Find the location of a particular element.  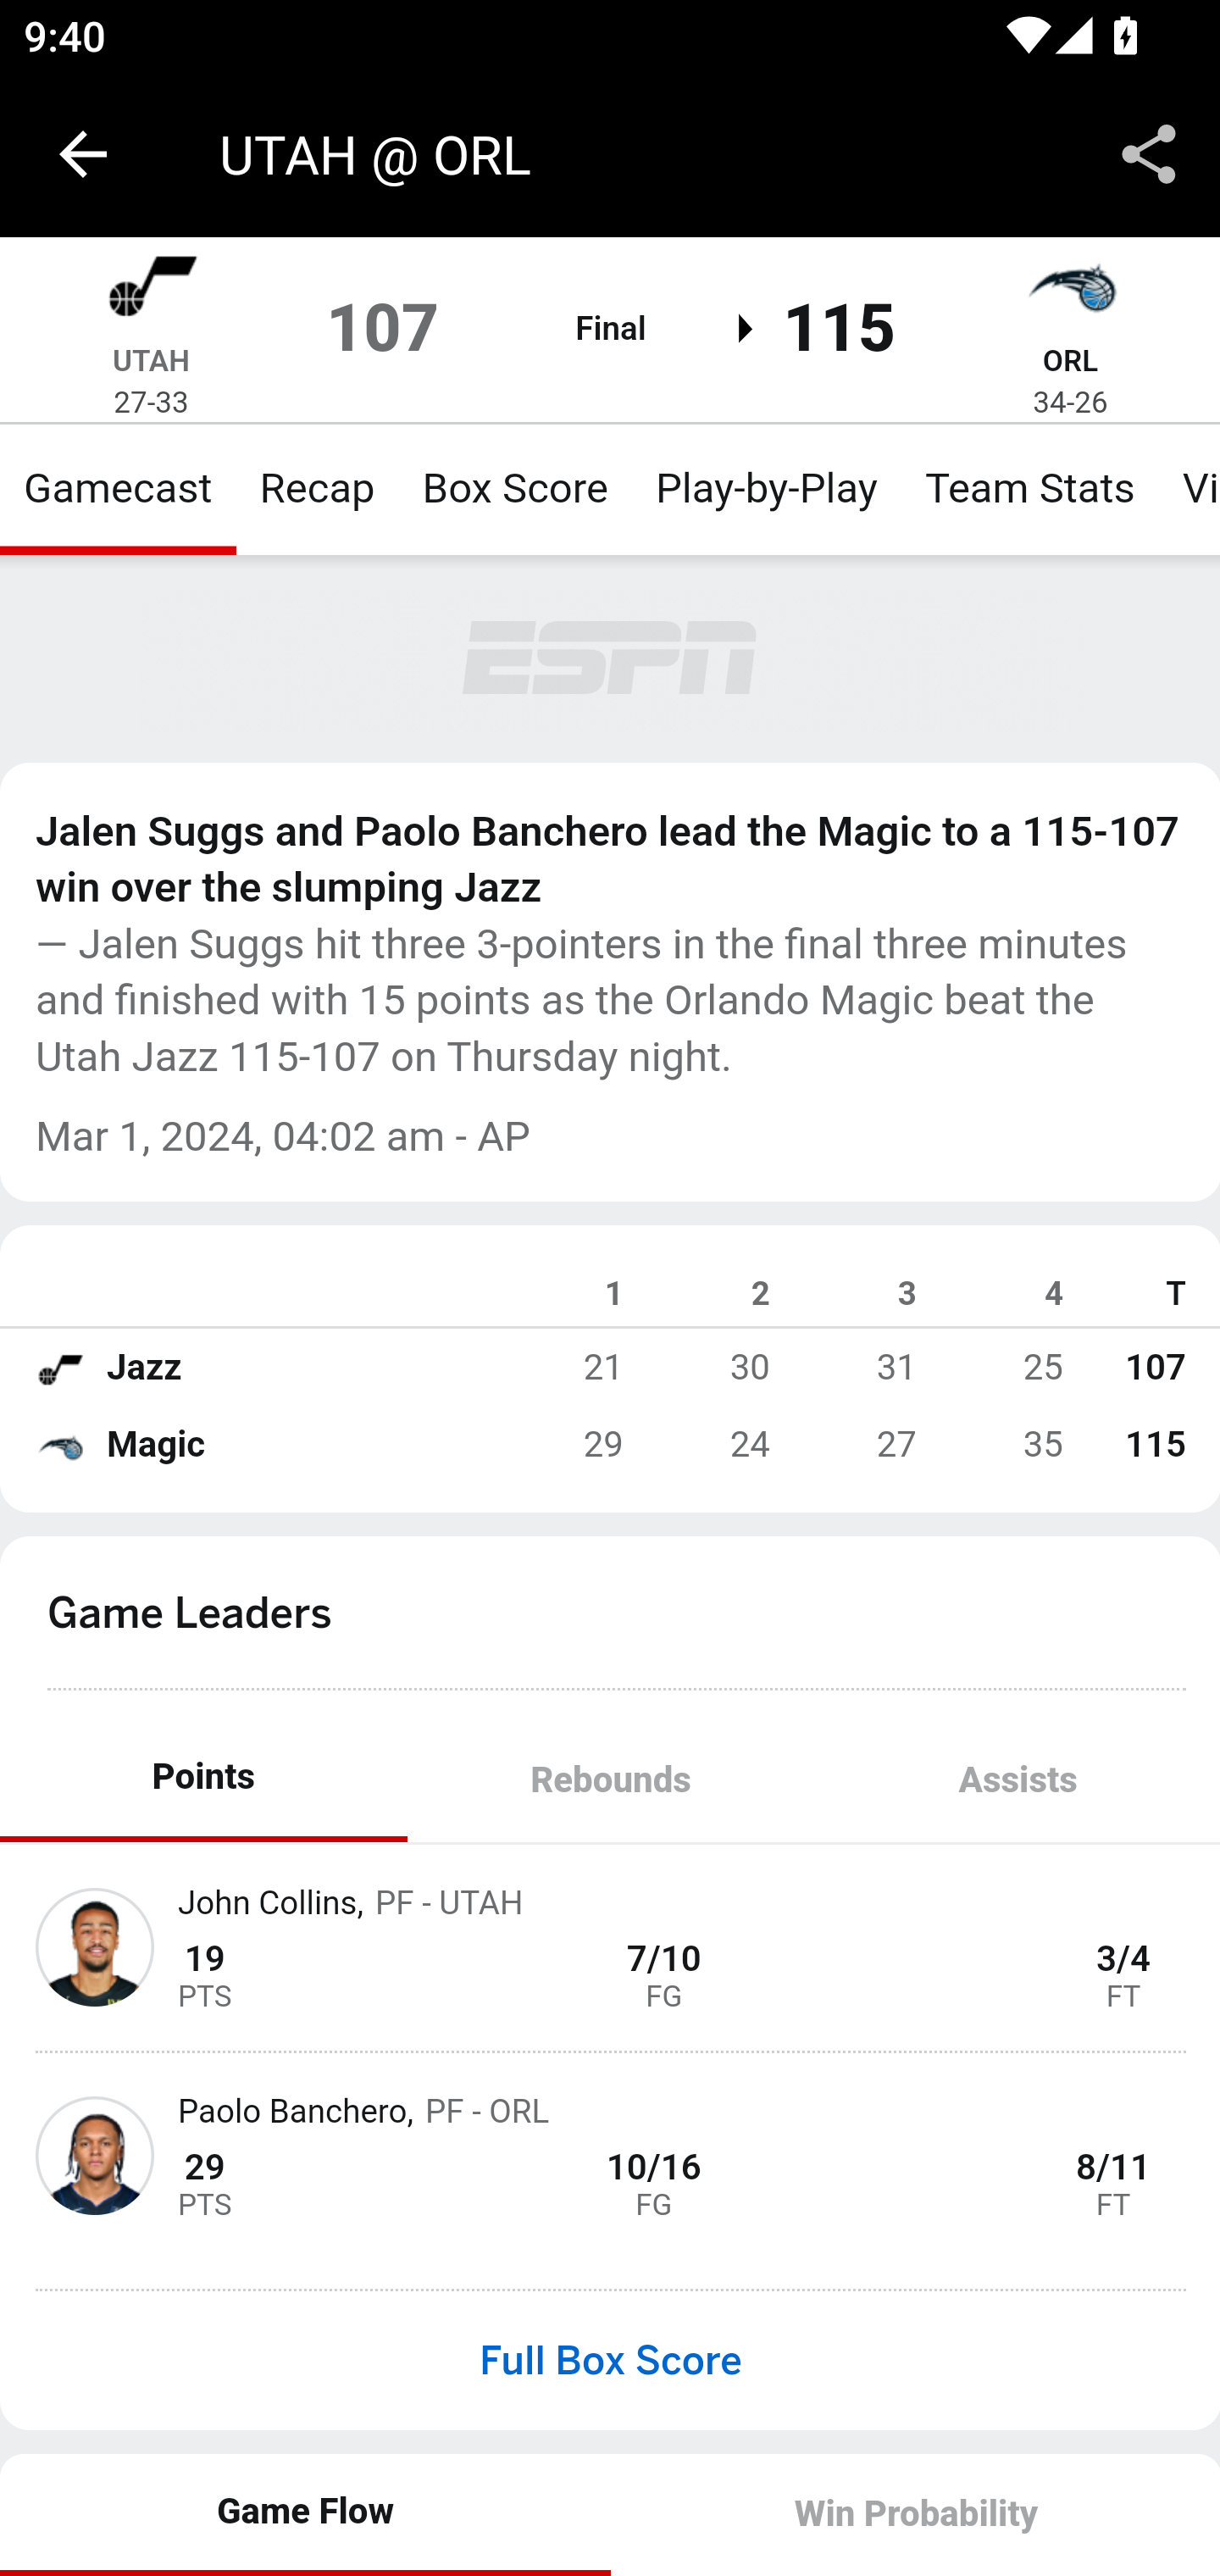

Advertisement is located at coordinates (612, 659).